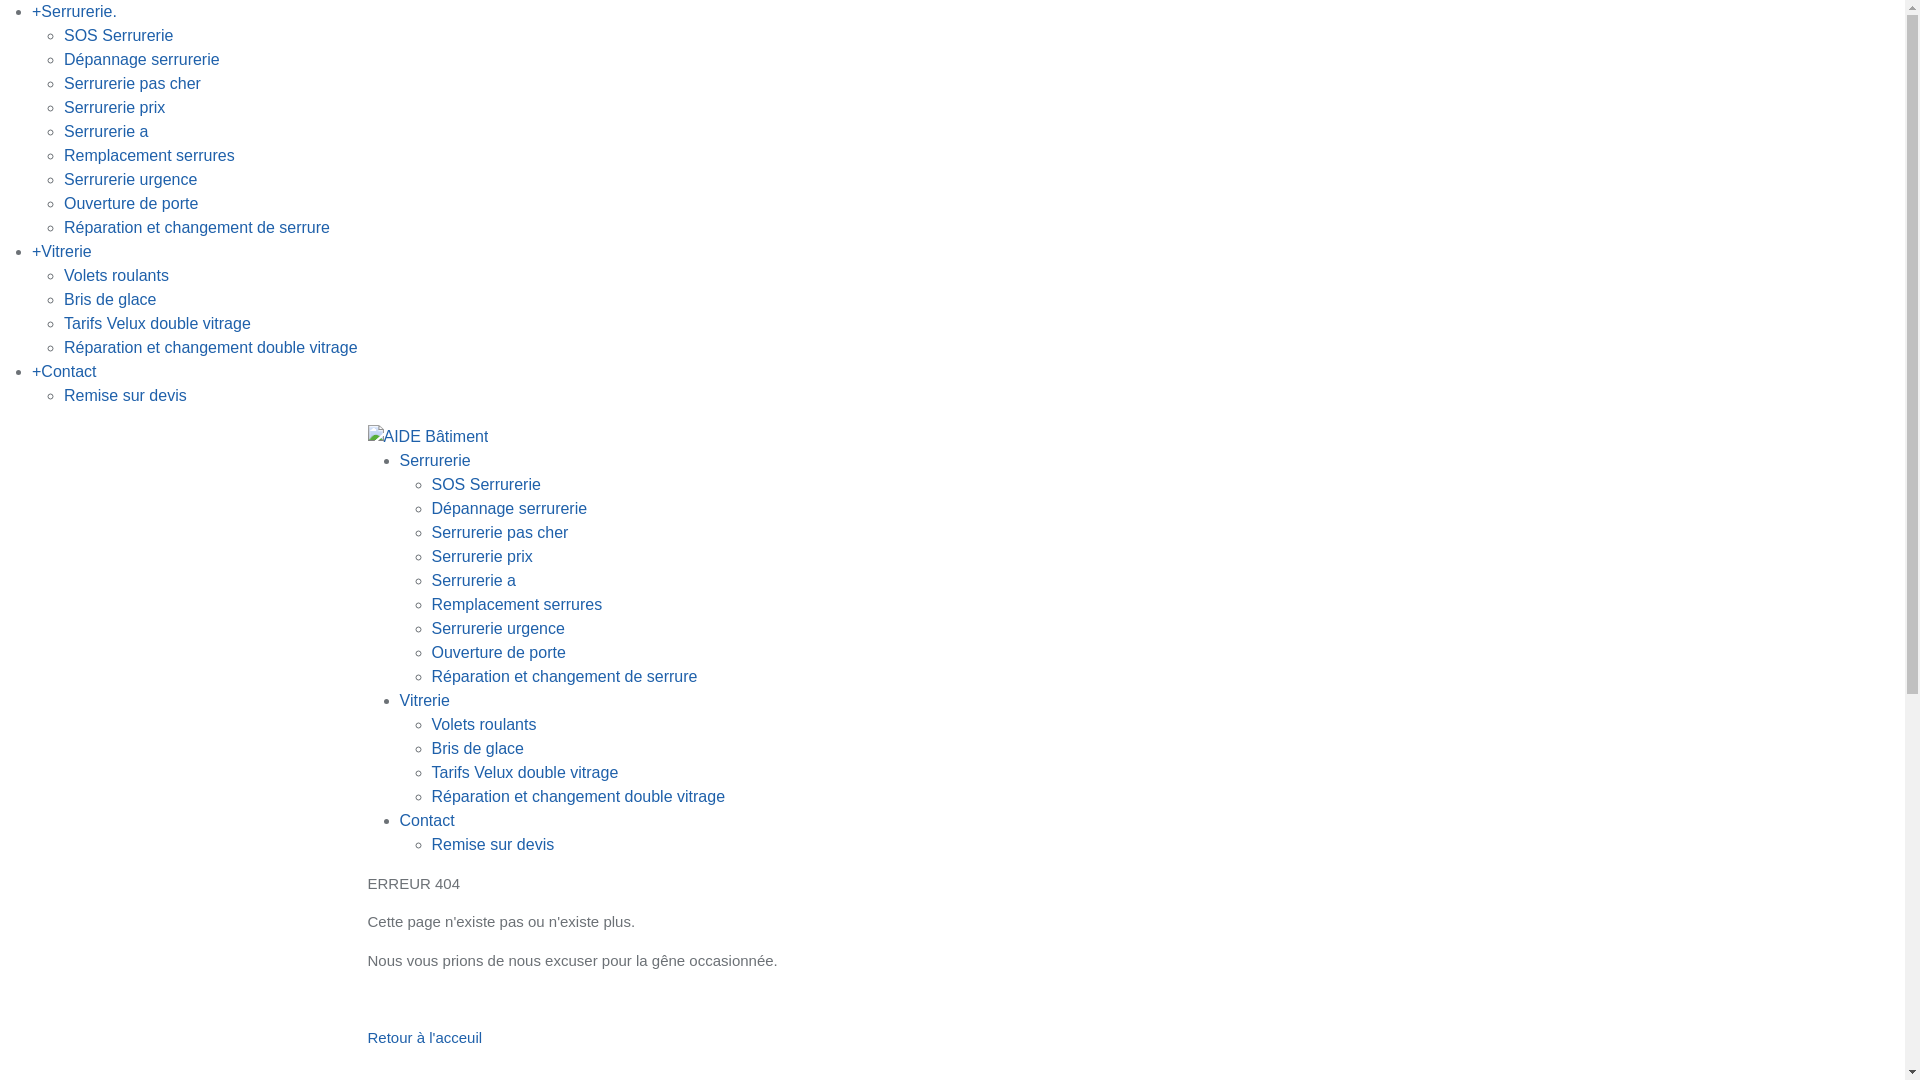  Describe the element at coordinates (132, 84) in the screenshot. I see `Serrurerie pas cher` at that location.